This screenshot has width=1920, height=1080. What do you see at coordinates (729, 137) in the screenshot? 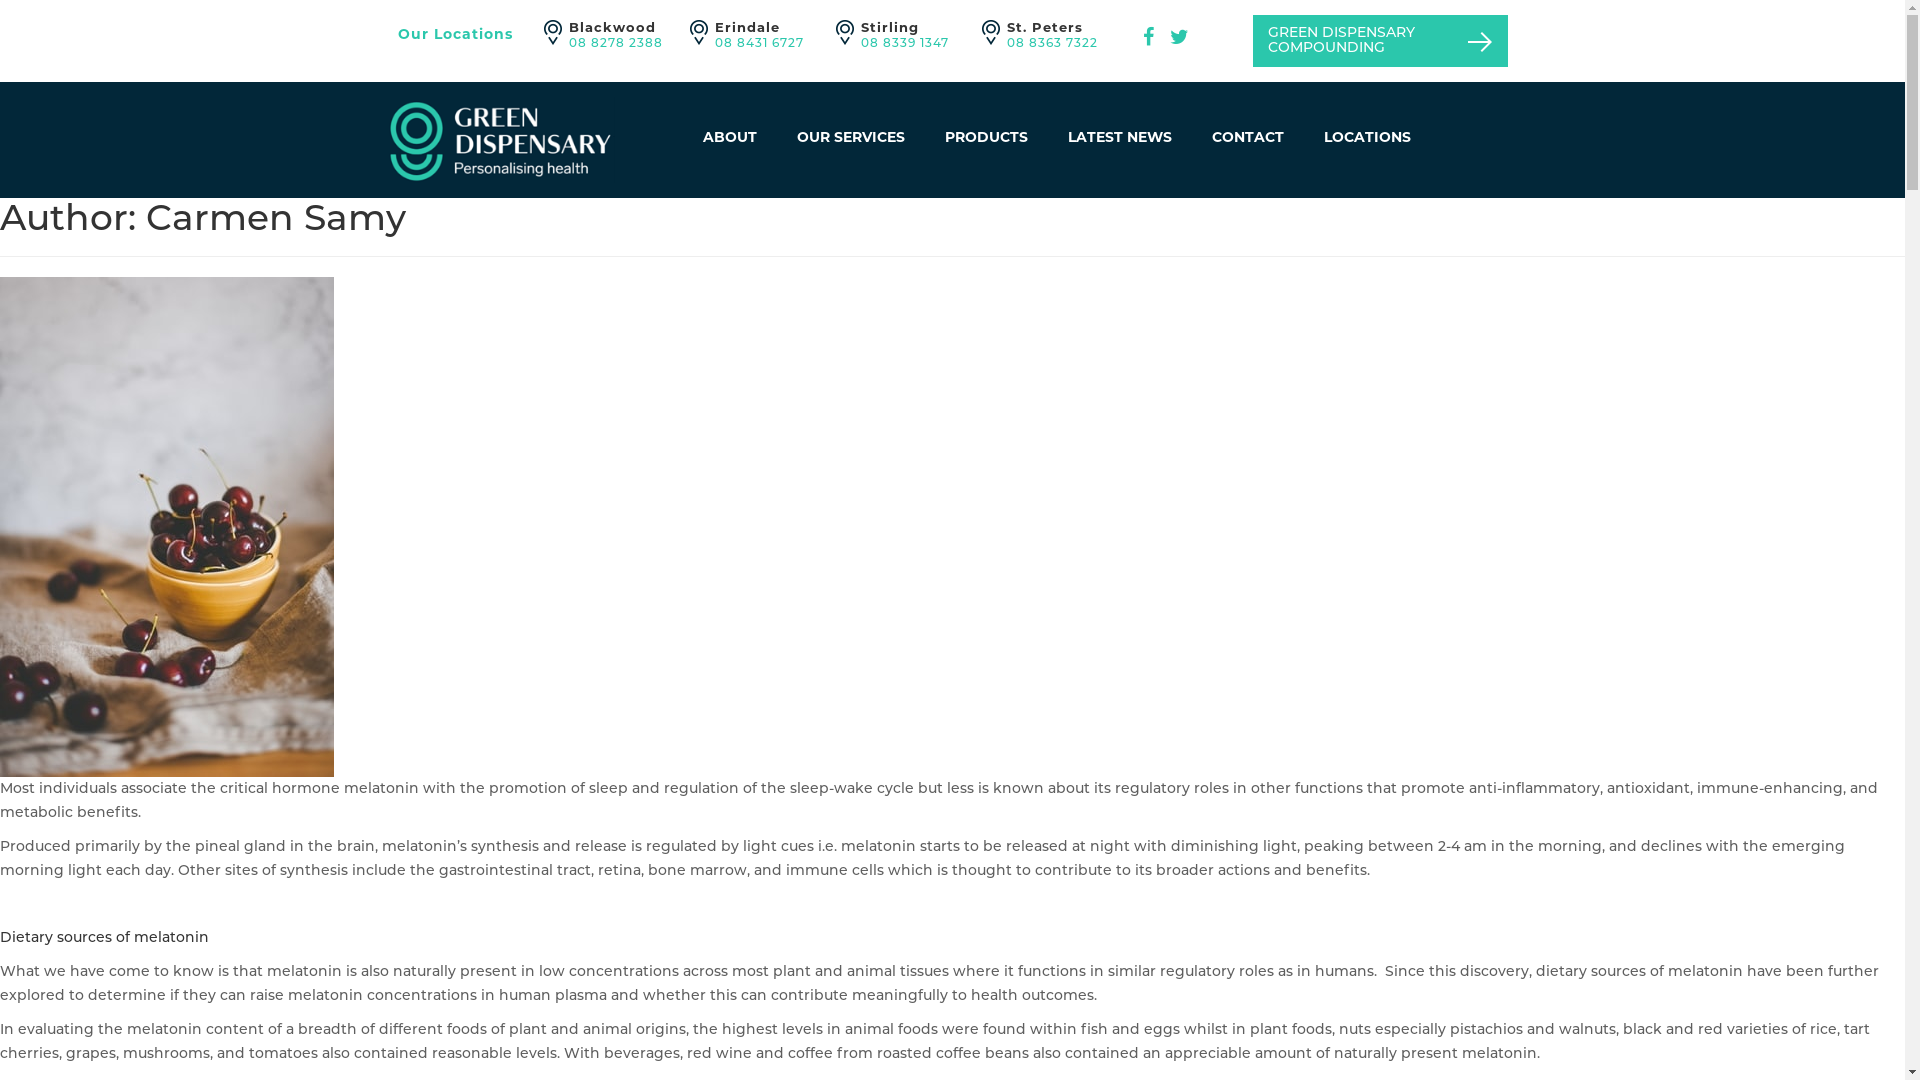
I see `ABOUT` at bounding box center [729, 137].